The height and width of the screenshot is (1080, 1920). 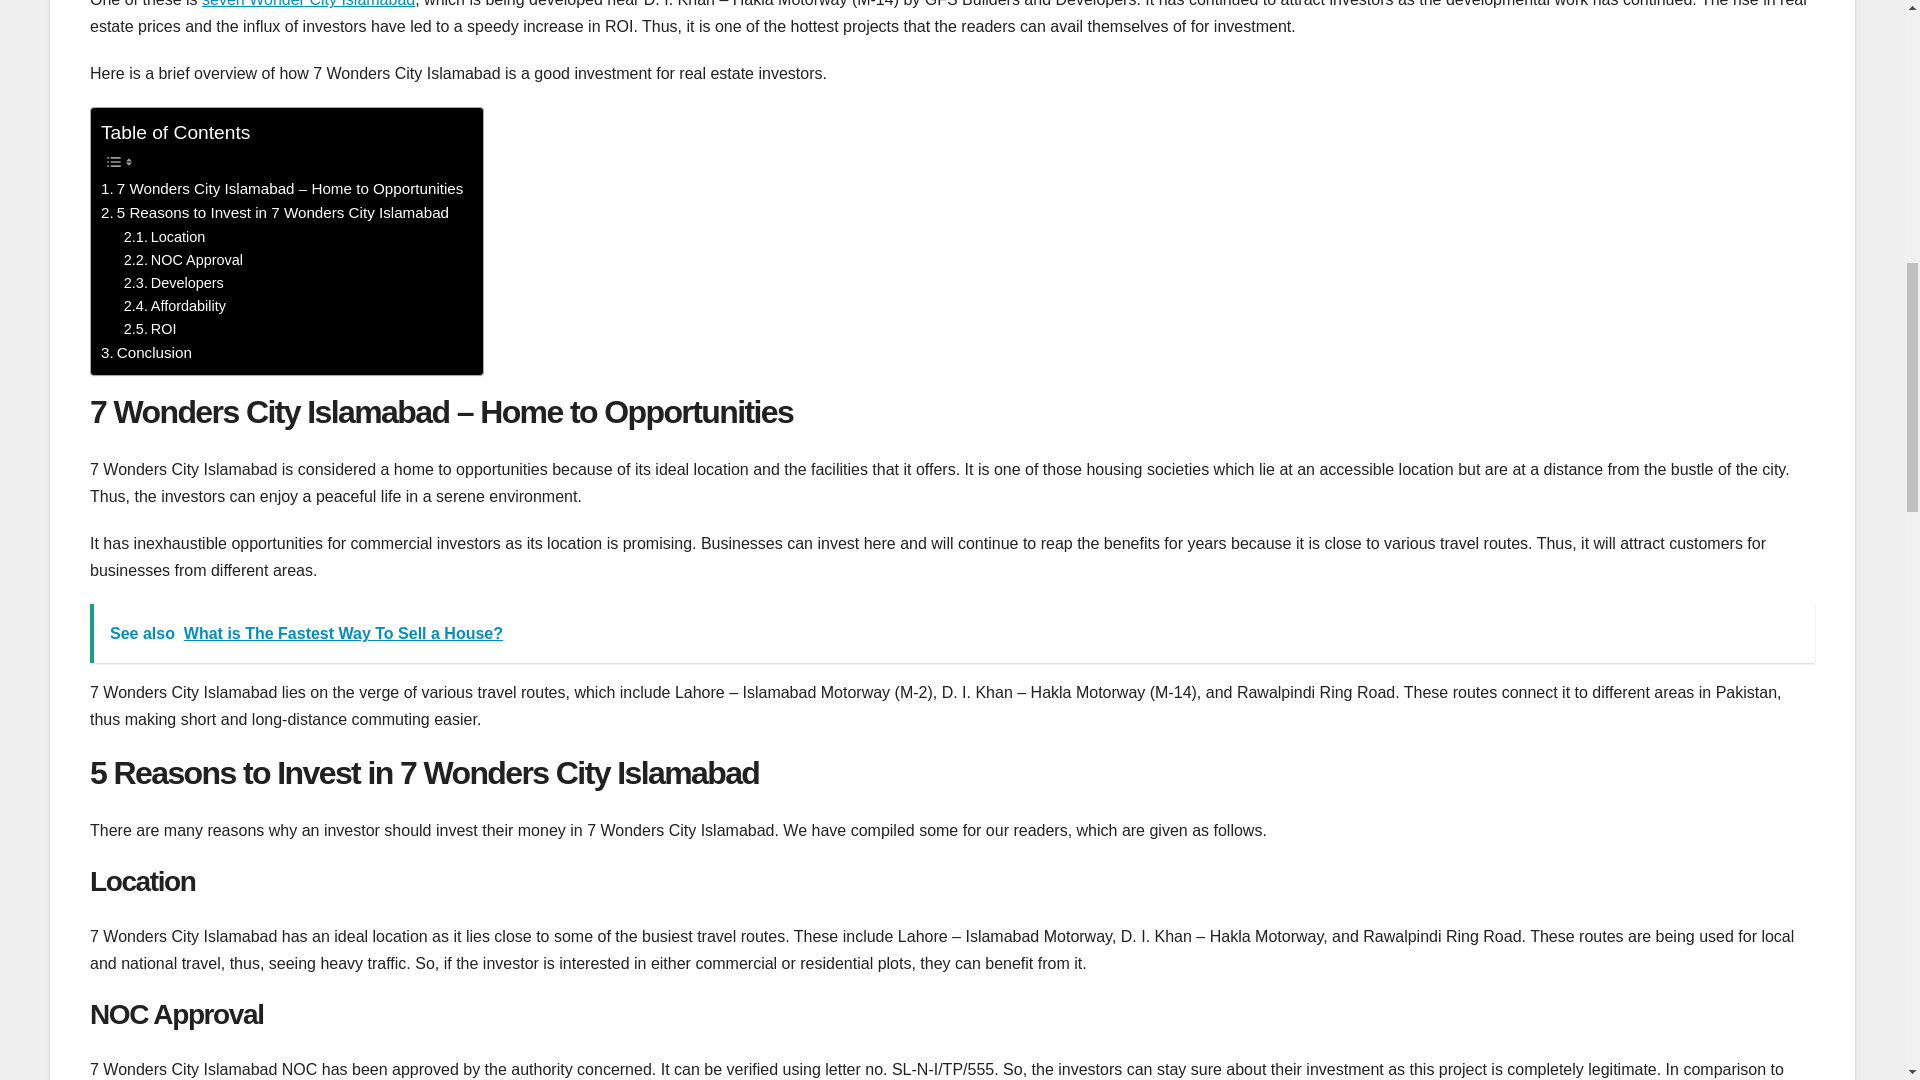 I want to click on See also  What is The Fastest Way To Sell a House?, so click(x=952, y=633).